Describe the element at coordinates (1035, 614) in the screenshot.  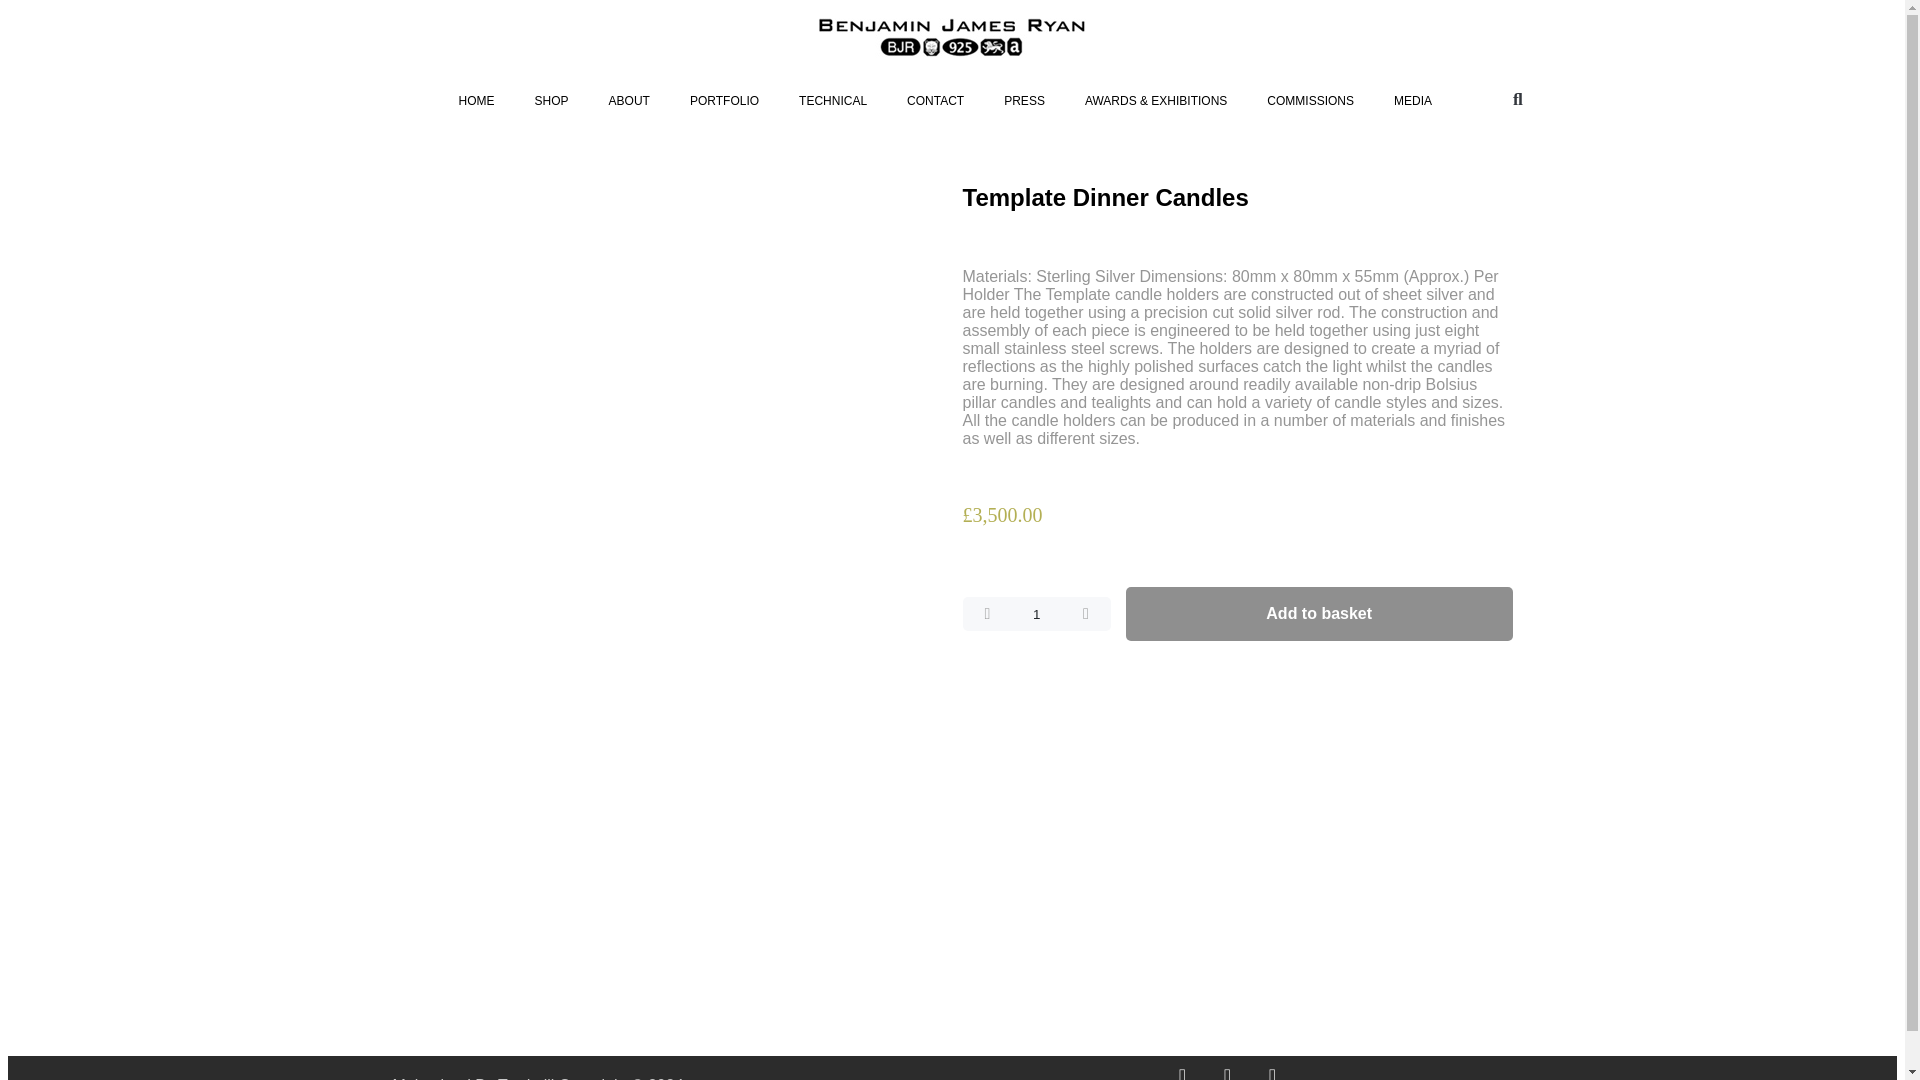
I see `1` at that location.